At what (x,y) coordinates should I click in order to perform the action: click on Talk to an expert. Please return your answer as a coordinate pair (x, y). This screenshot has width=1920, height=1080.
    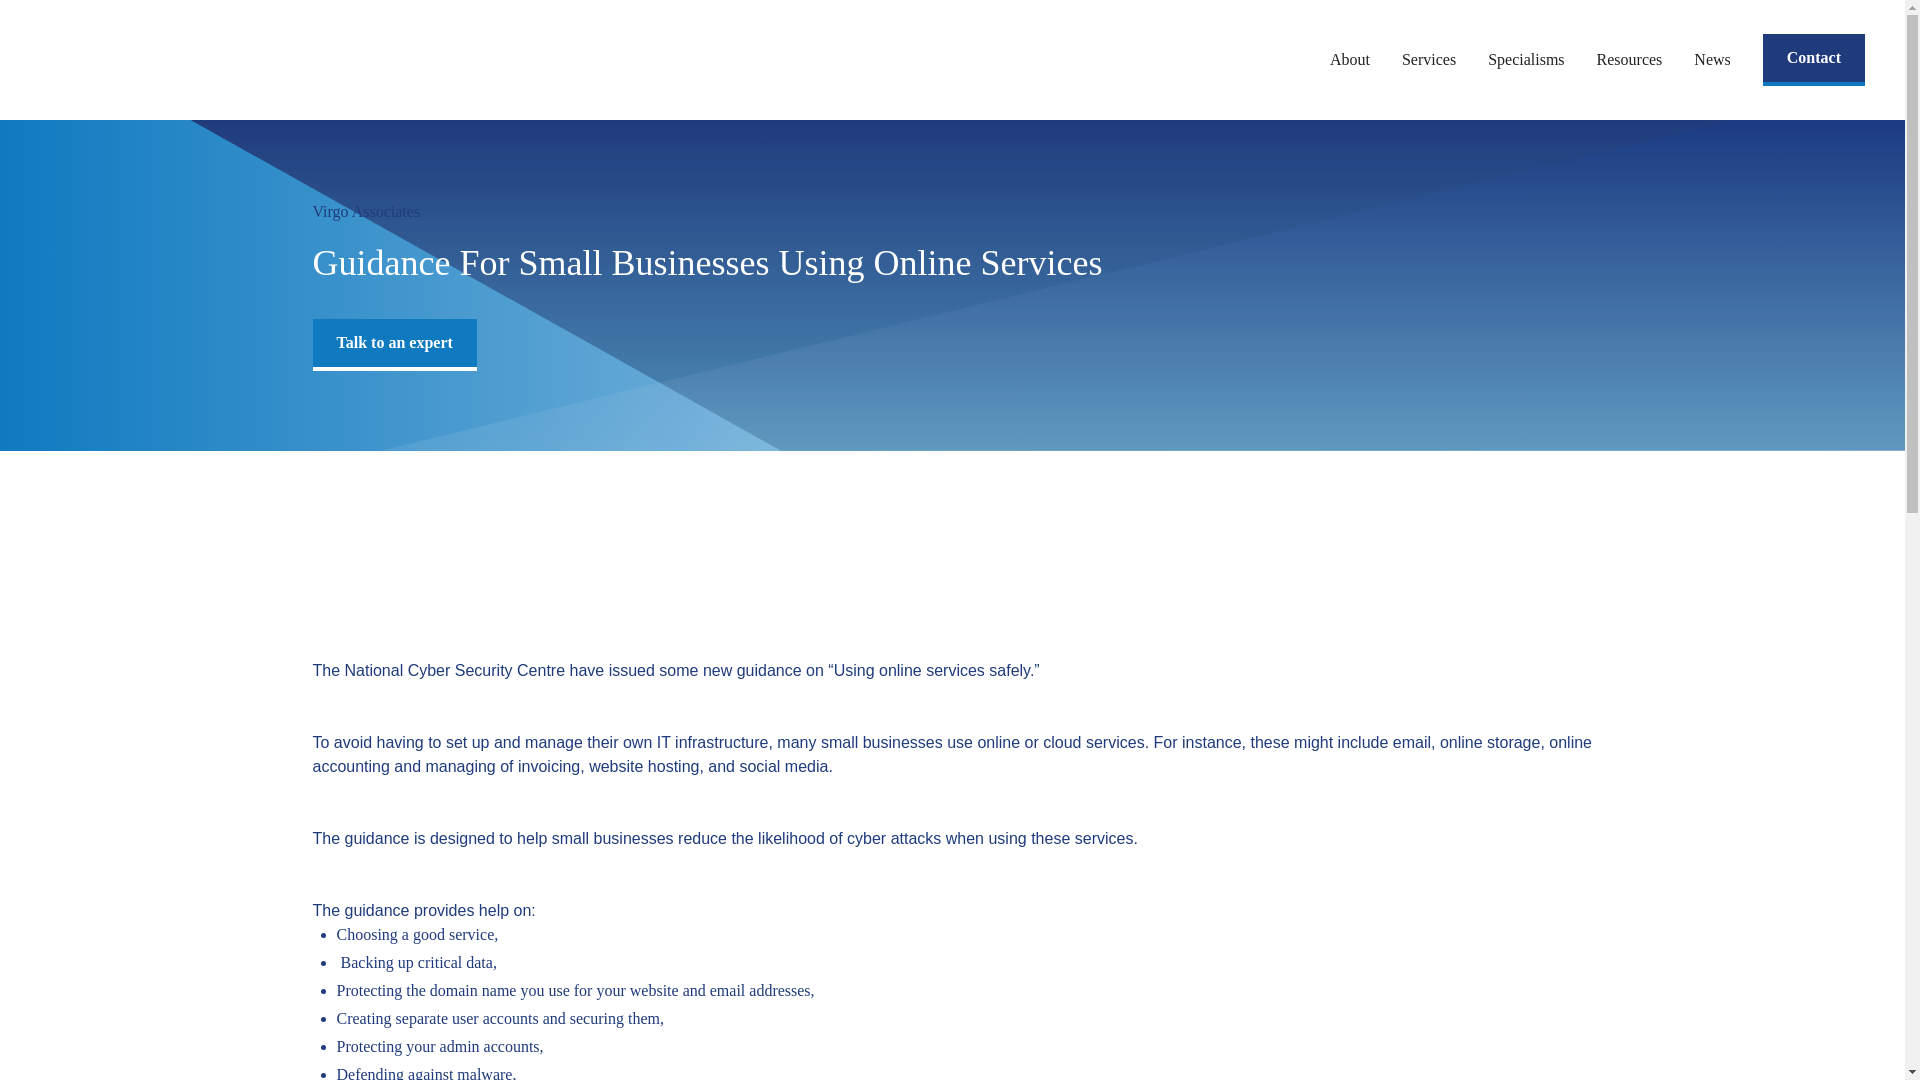
    Looking at the image, I should click on (394, 344).